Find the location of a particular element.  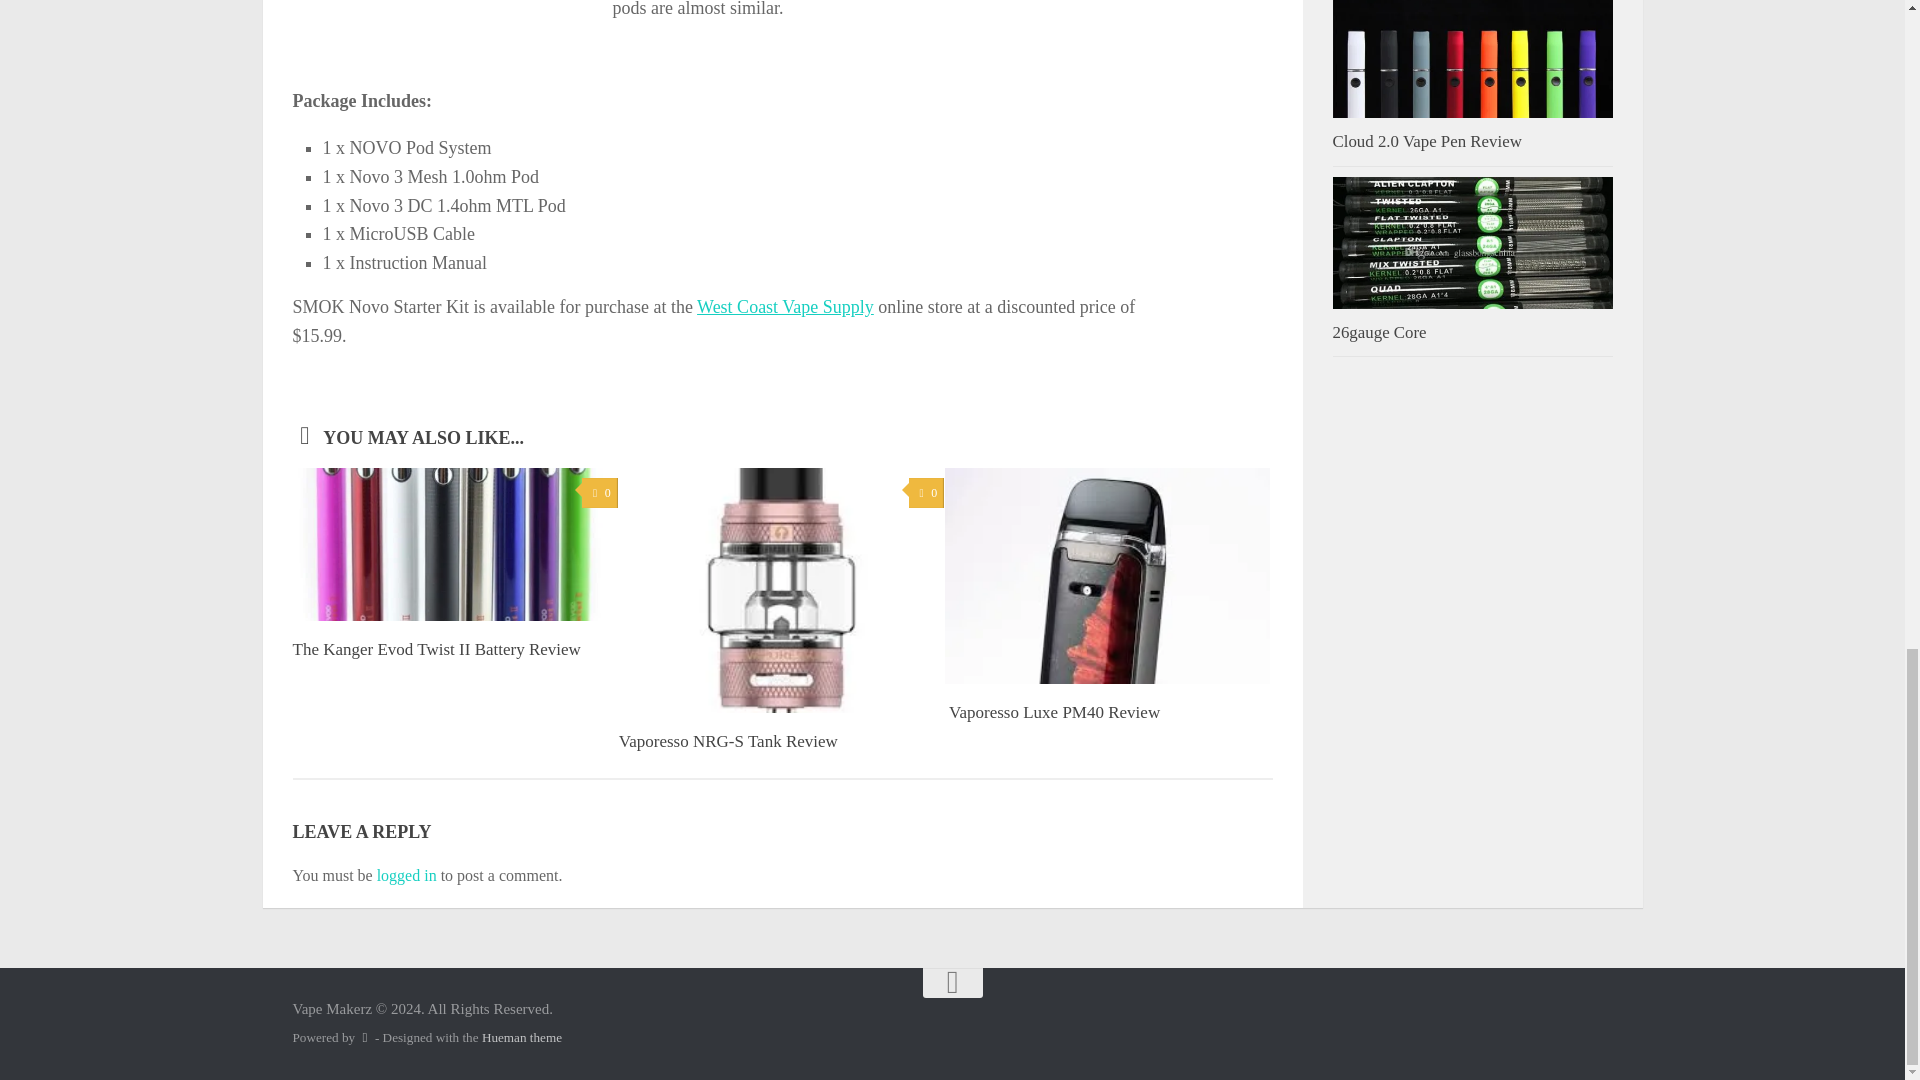

Powered by WordPress is located at coordinates (364, 1038).